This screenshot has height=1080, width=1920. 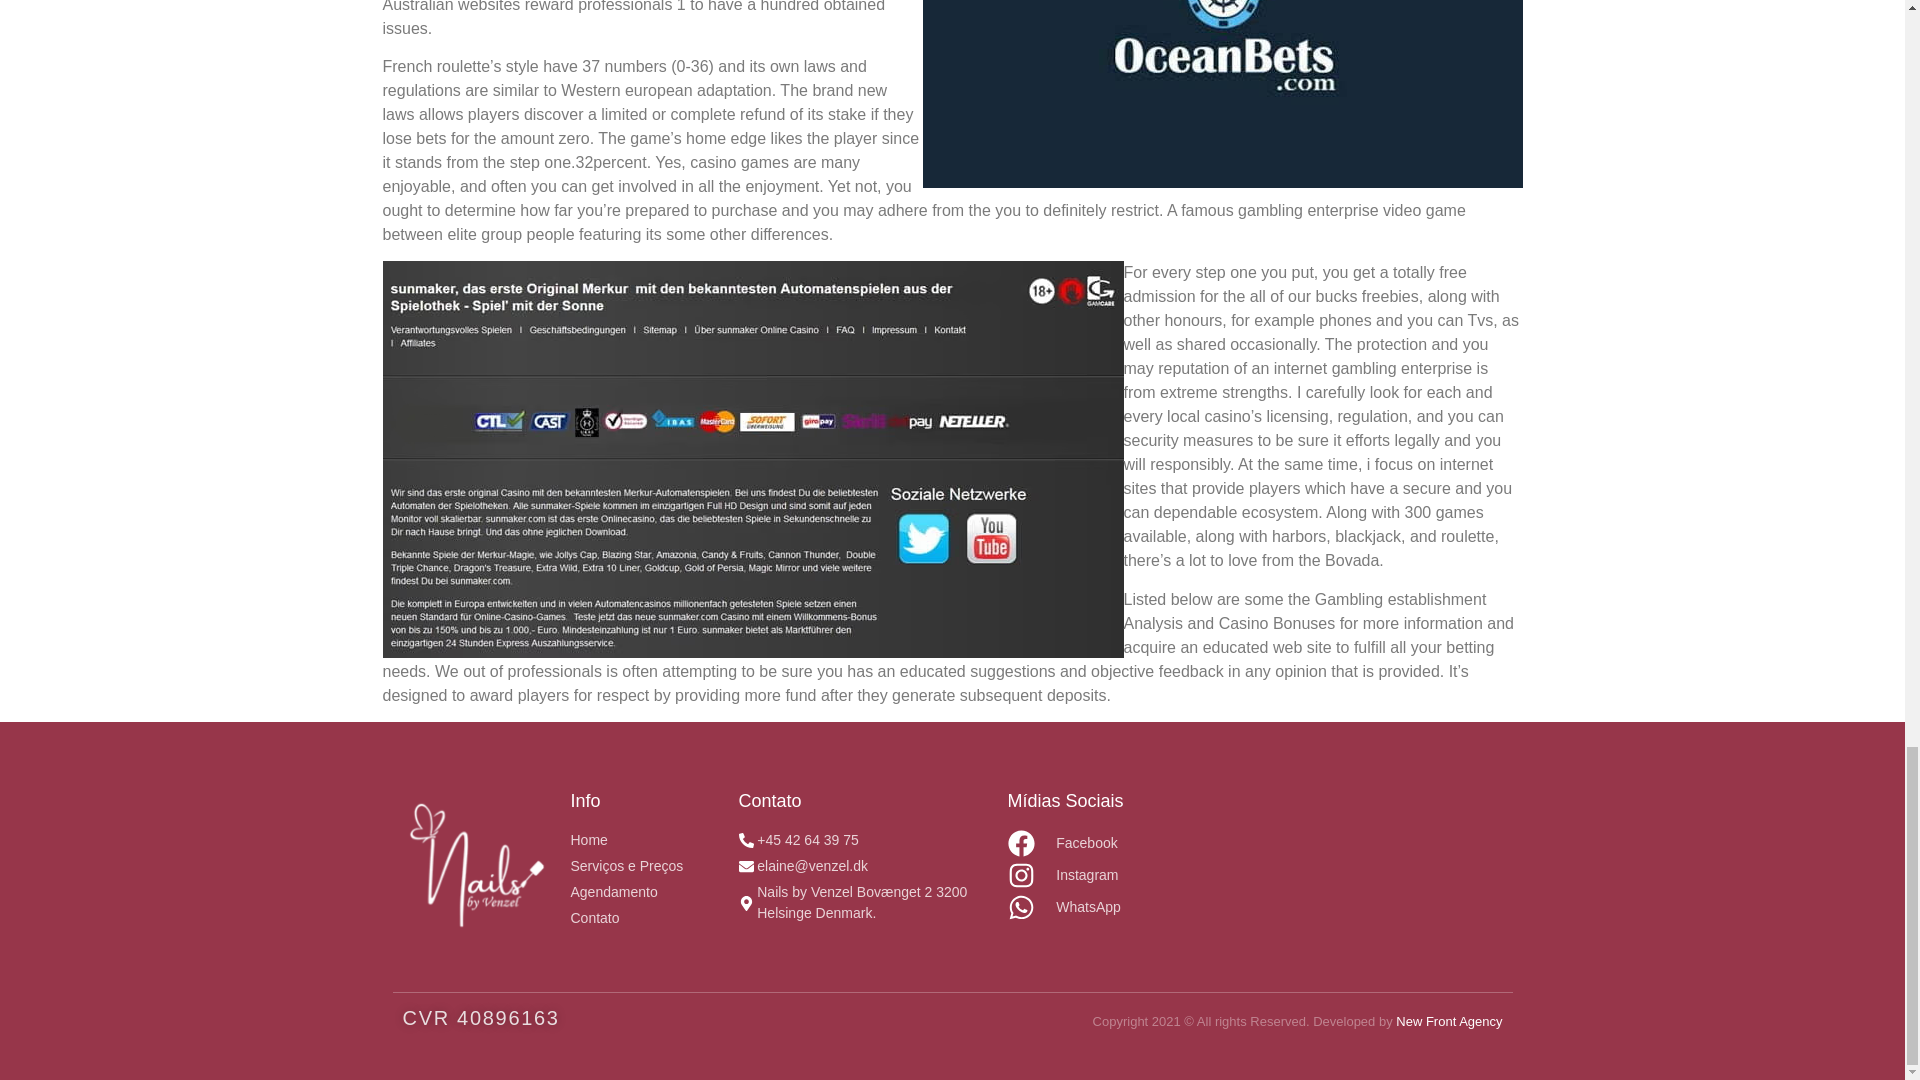 What do you see at coordinates (1082, 844) in the screenshot?
I see `Facebook` at bounding box center [1082, 844].